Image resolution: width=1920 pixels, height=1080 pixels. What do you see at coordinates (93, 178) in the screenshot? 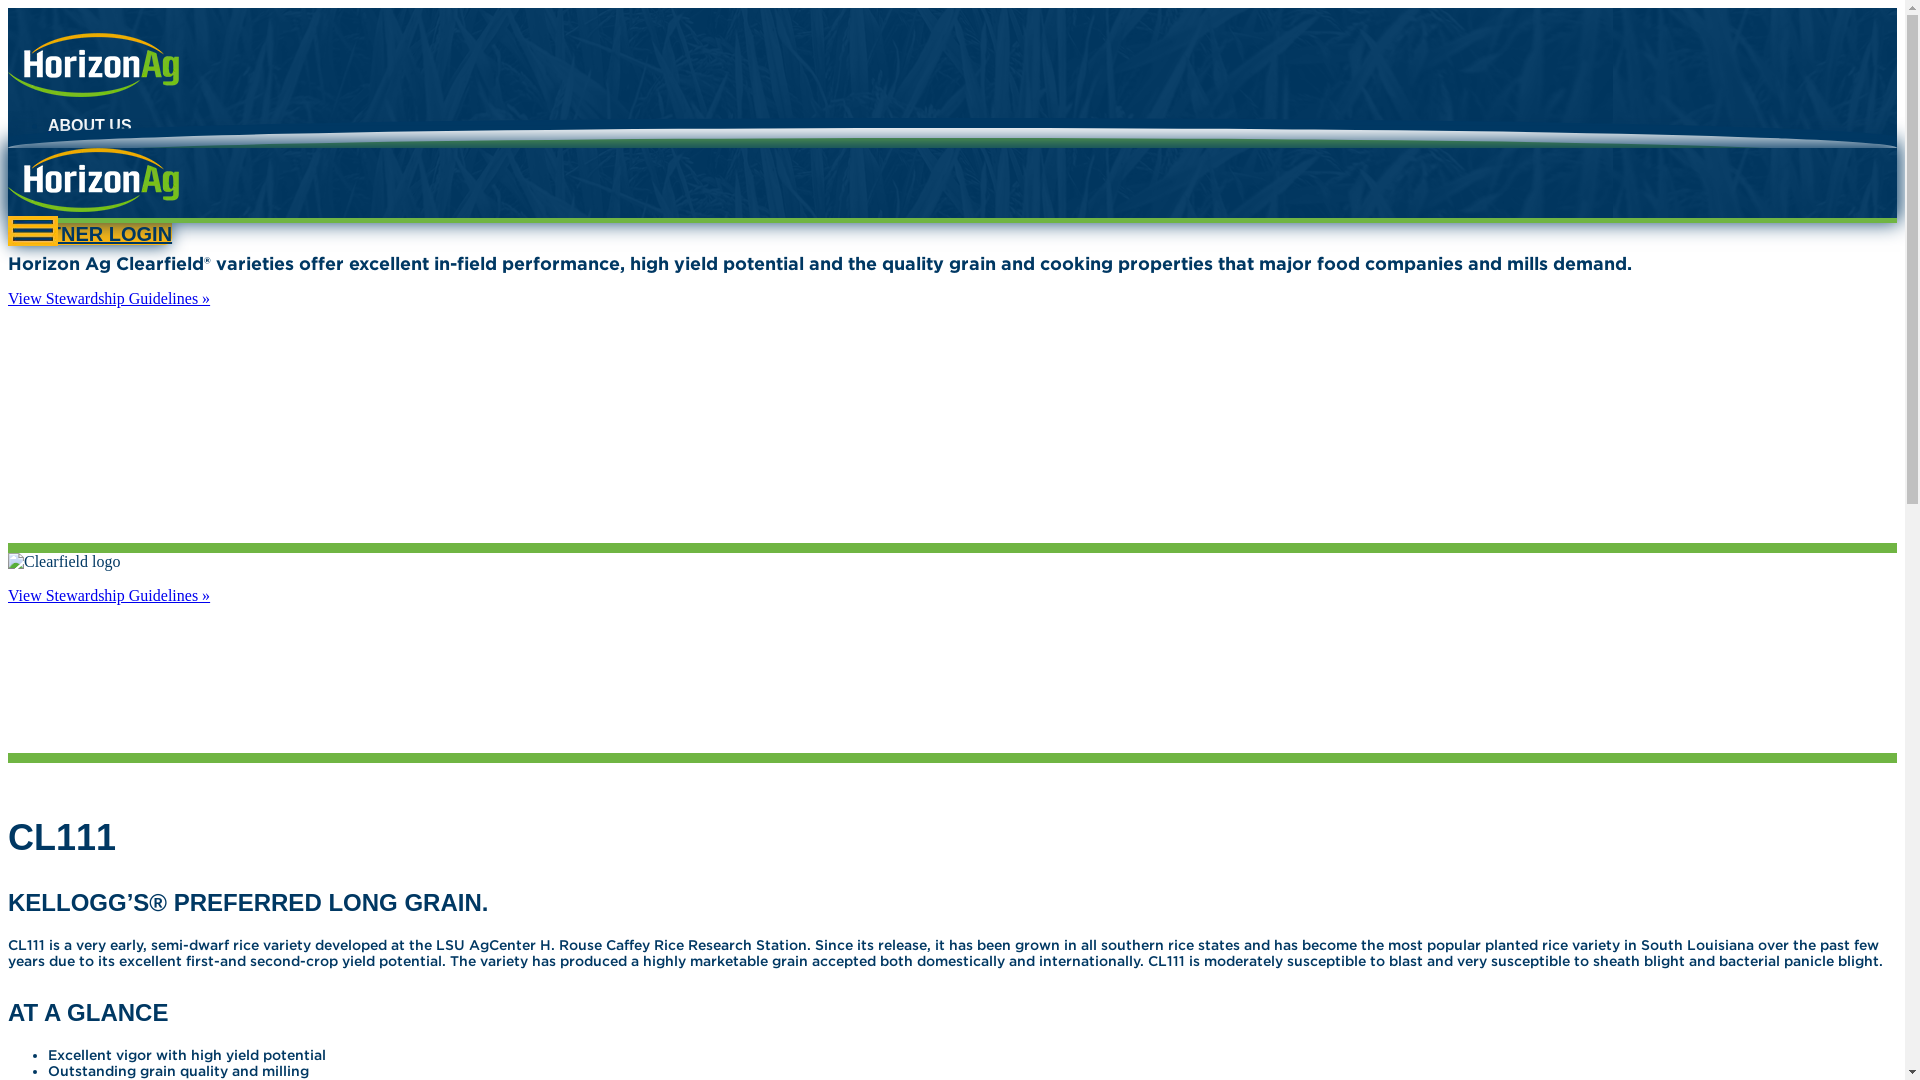
I see `RETAILERS` at bounding box center [93, 178].